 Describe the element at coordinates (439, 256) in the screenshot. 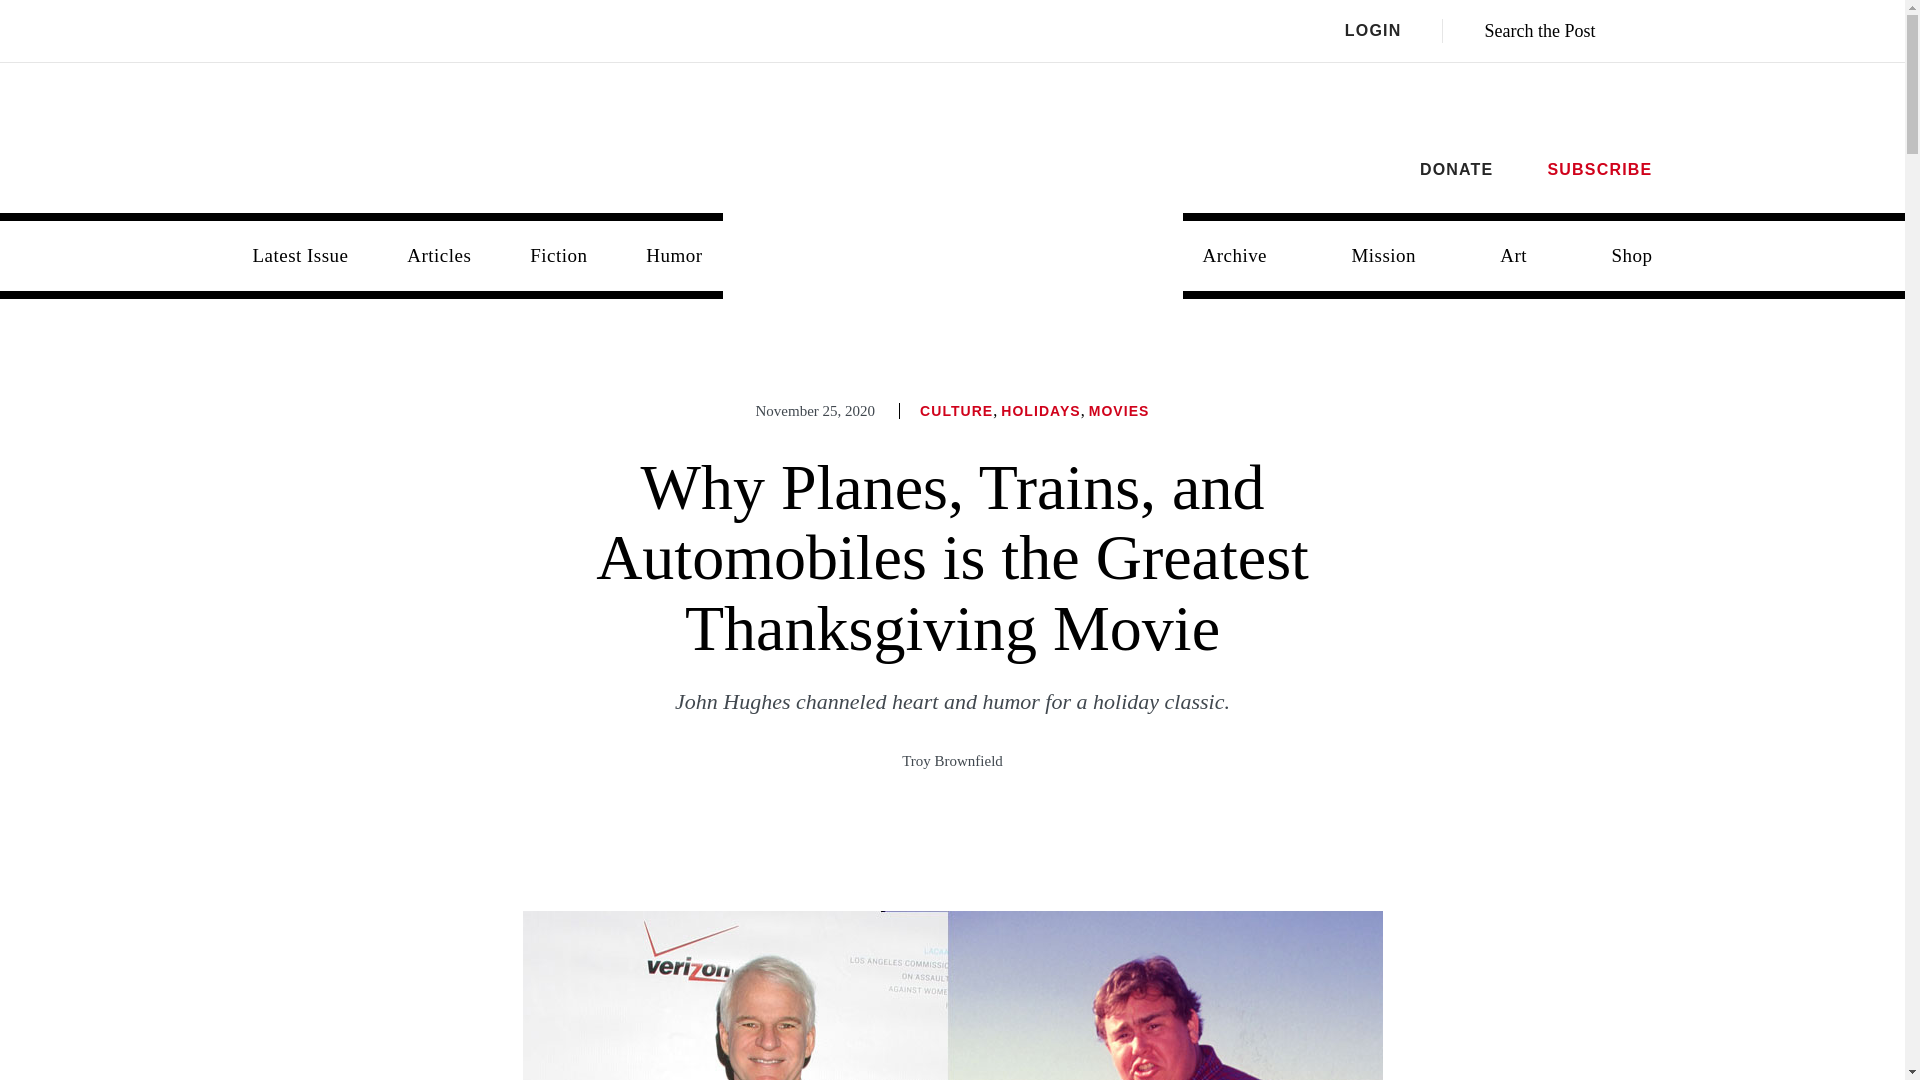

I see `Articles` at that location.